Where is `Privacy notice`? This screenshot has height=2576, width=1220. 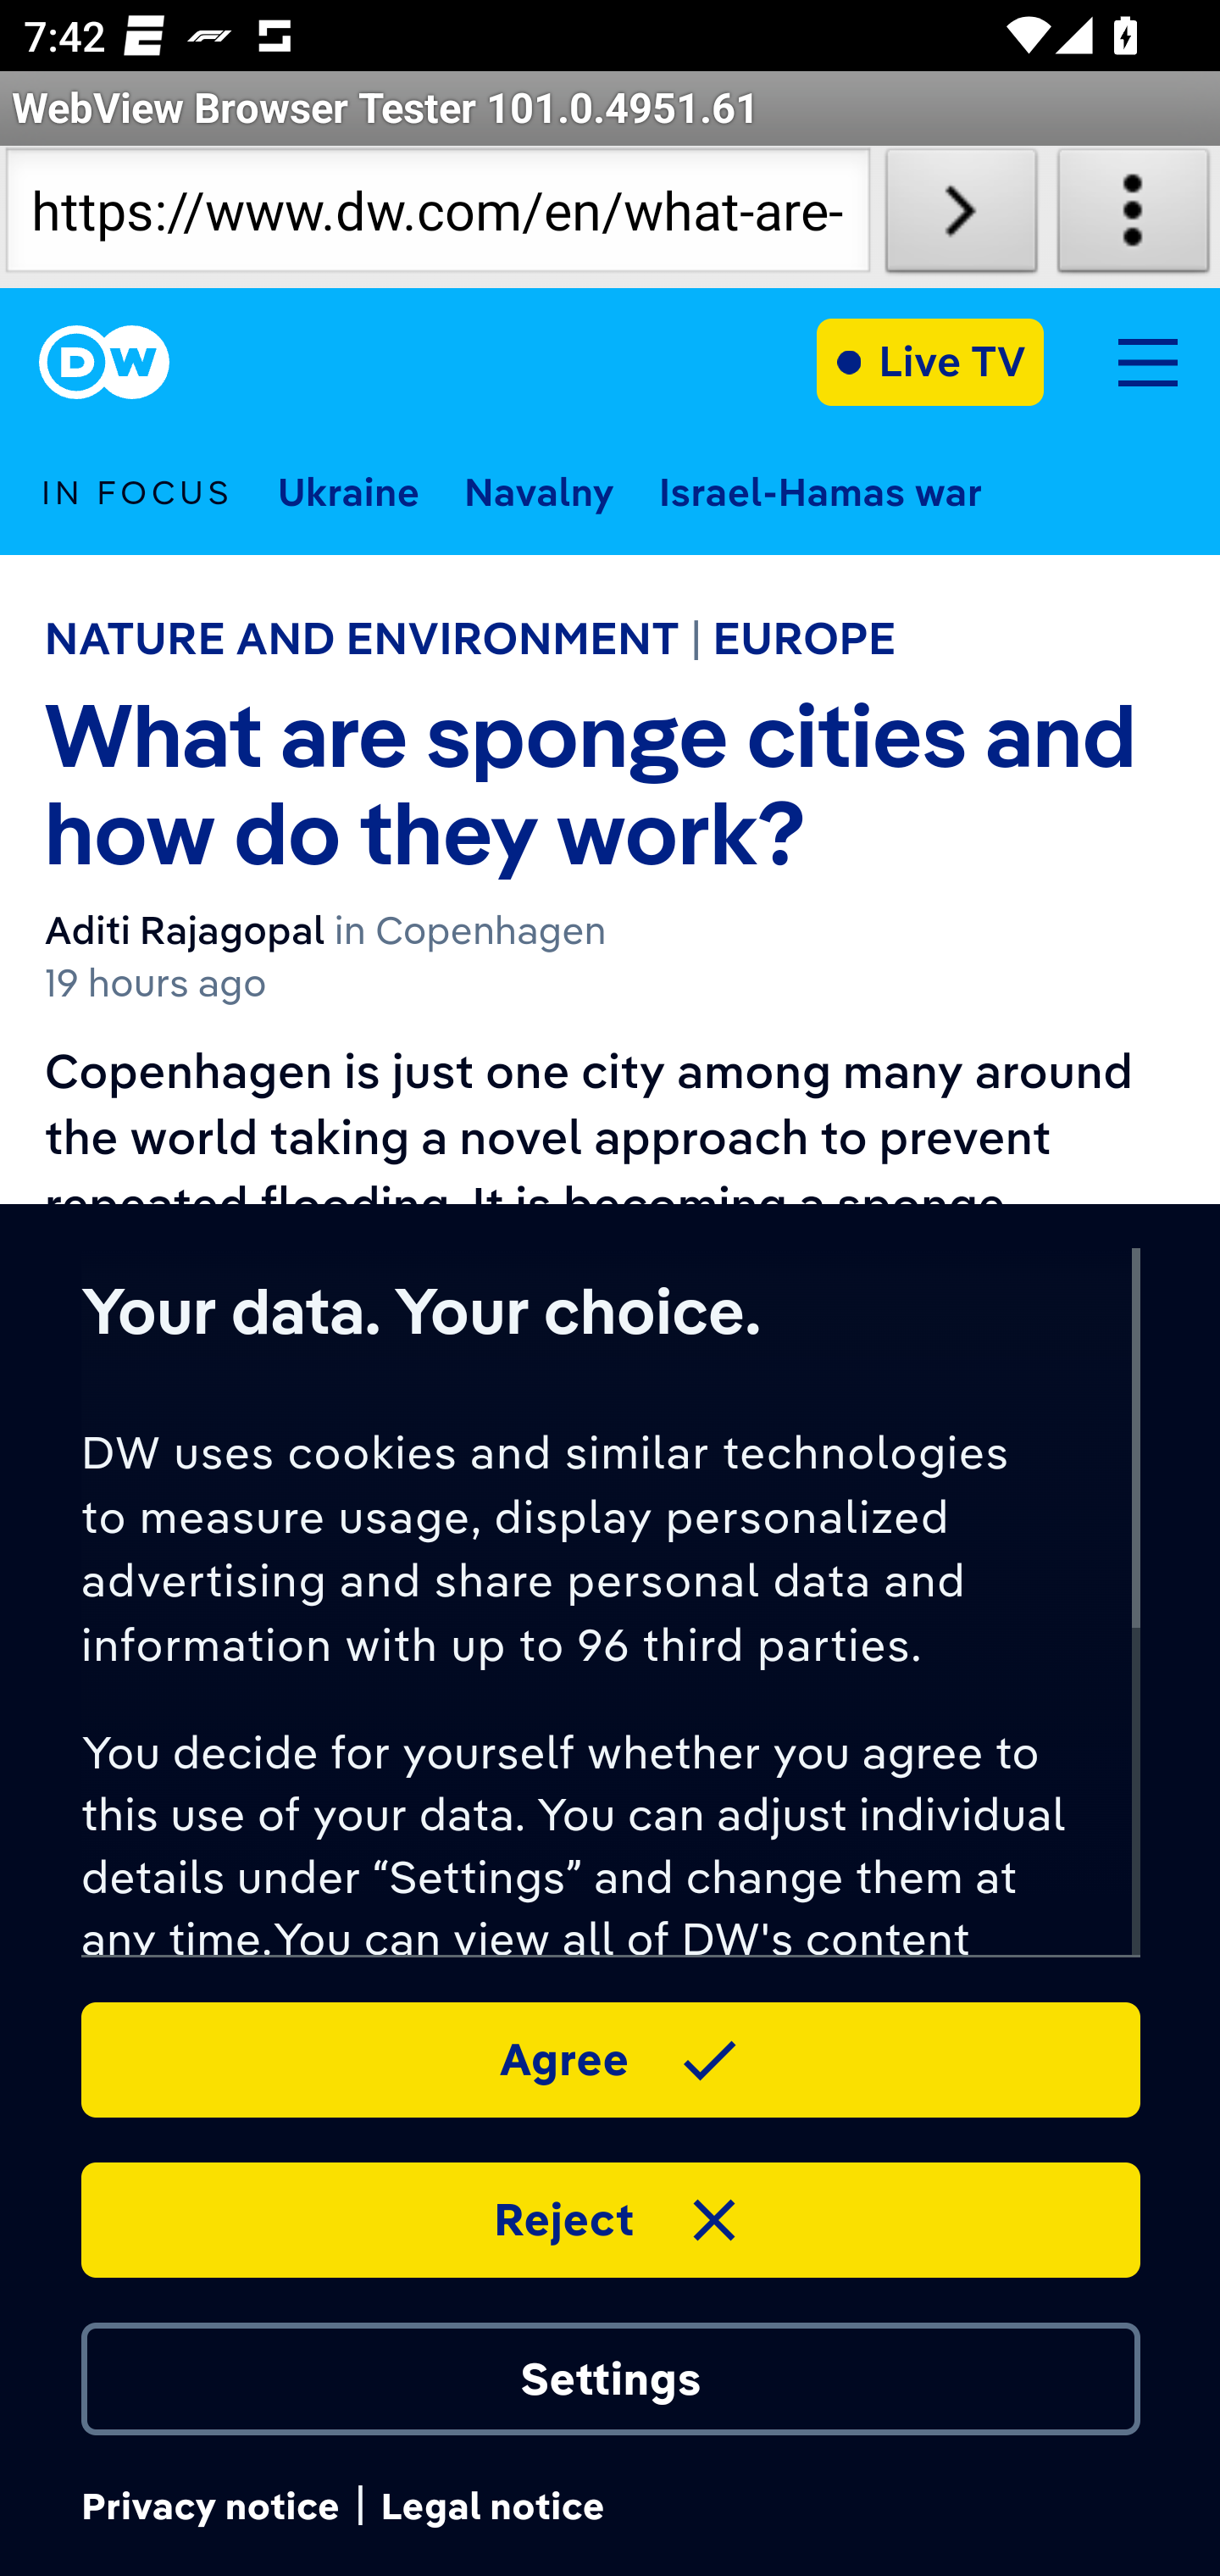
Privacy notice is located at coordinates (209, 2507).